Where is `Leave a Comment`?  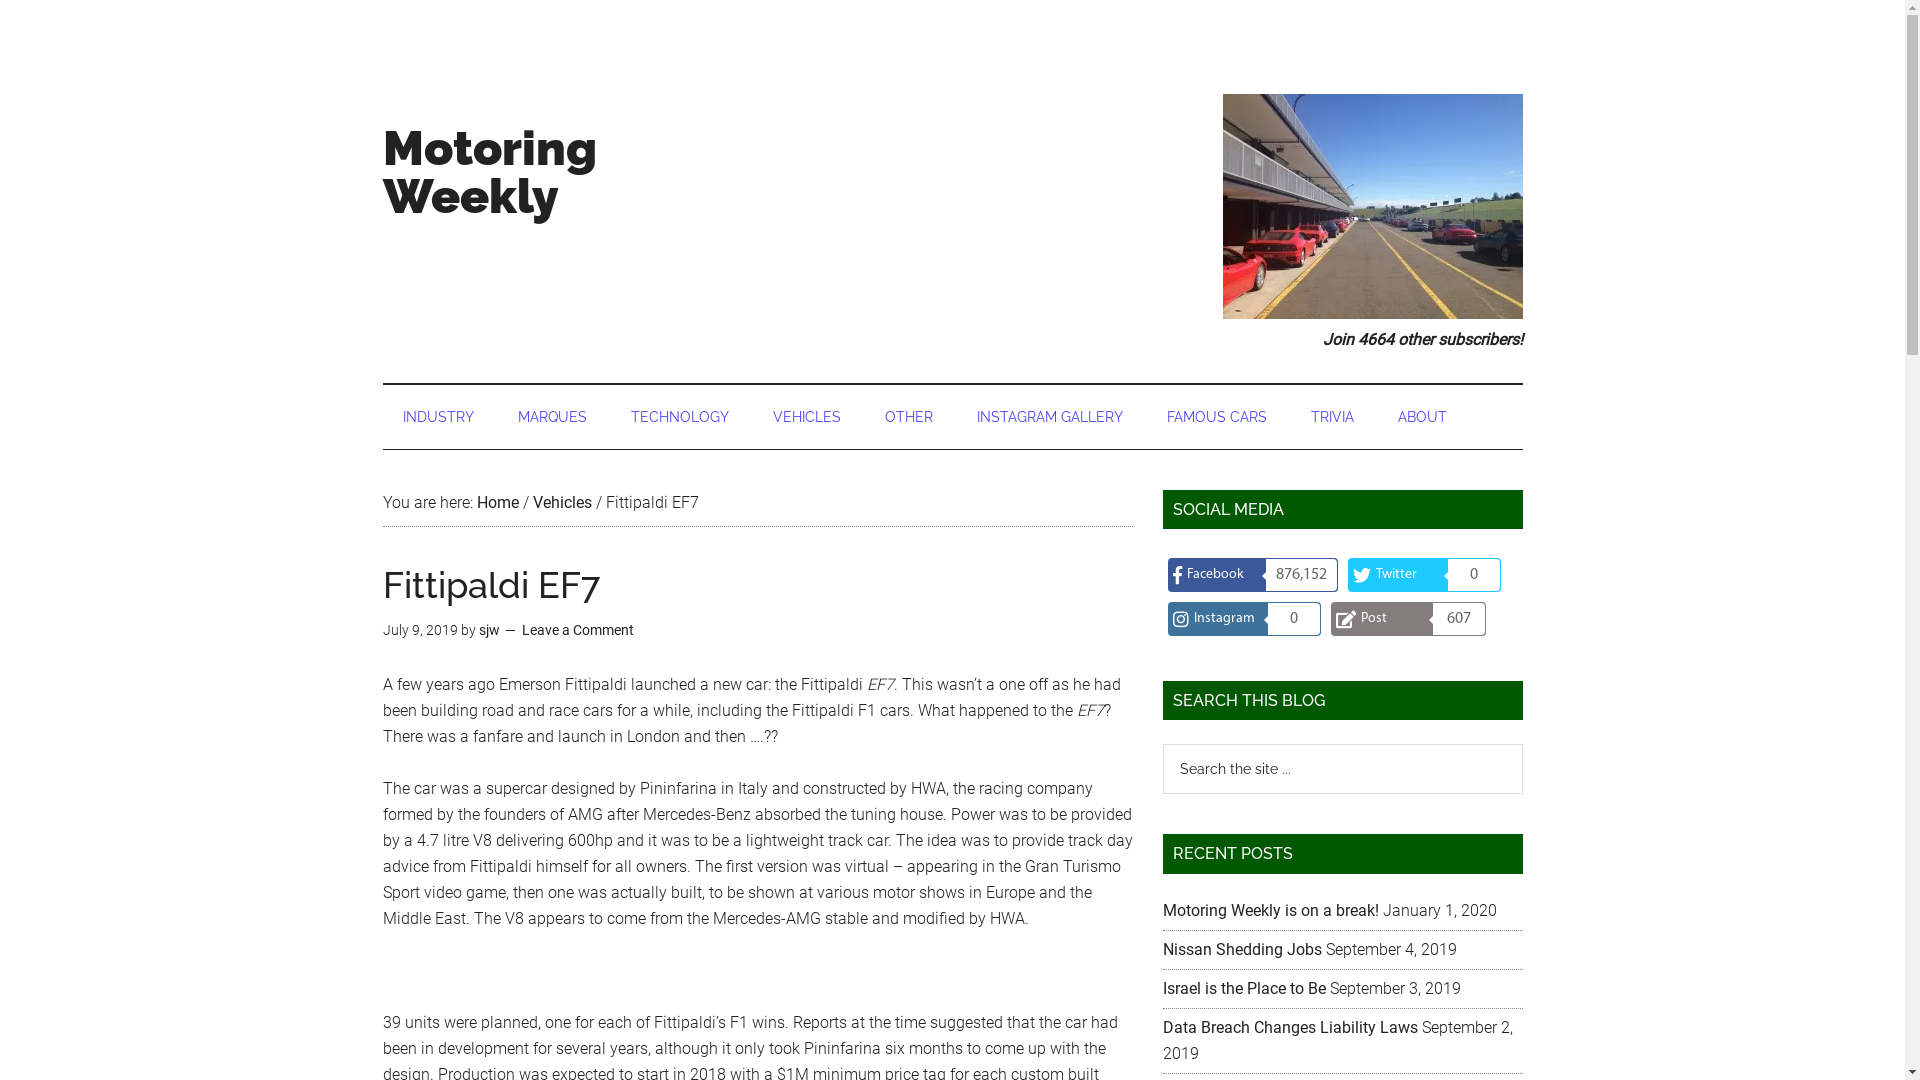
Leave a Comment is located at coordinates (578, 630).